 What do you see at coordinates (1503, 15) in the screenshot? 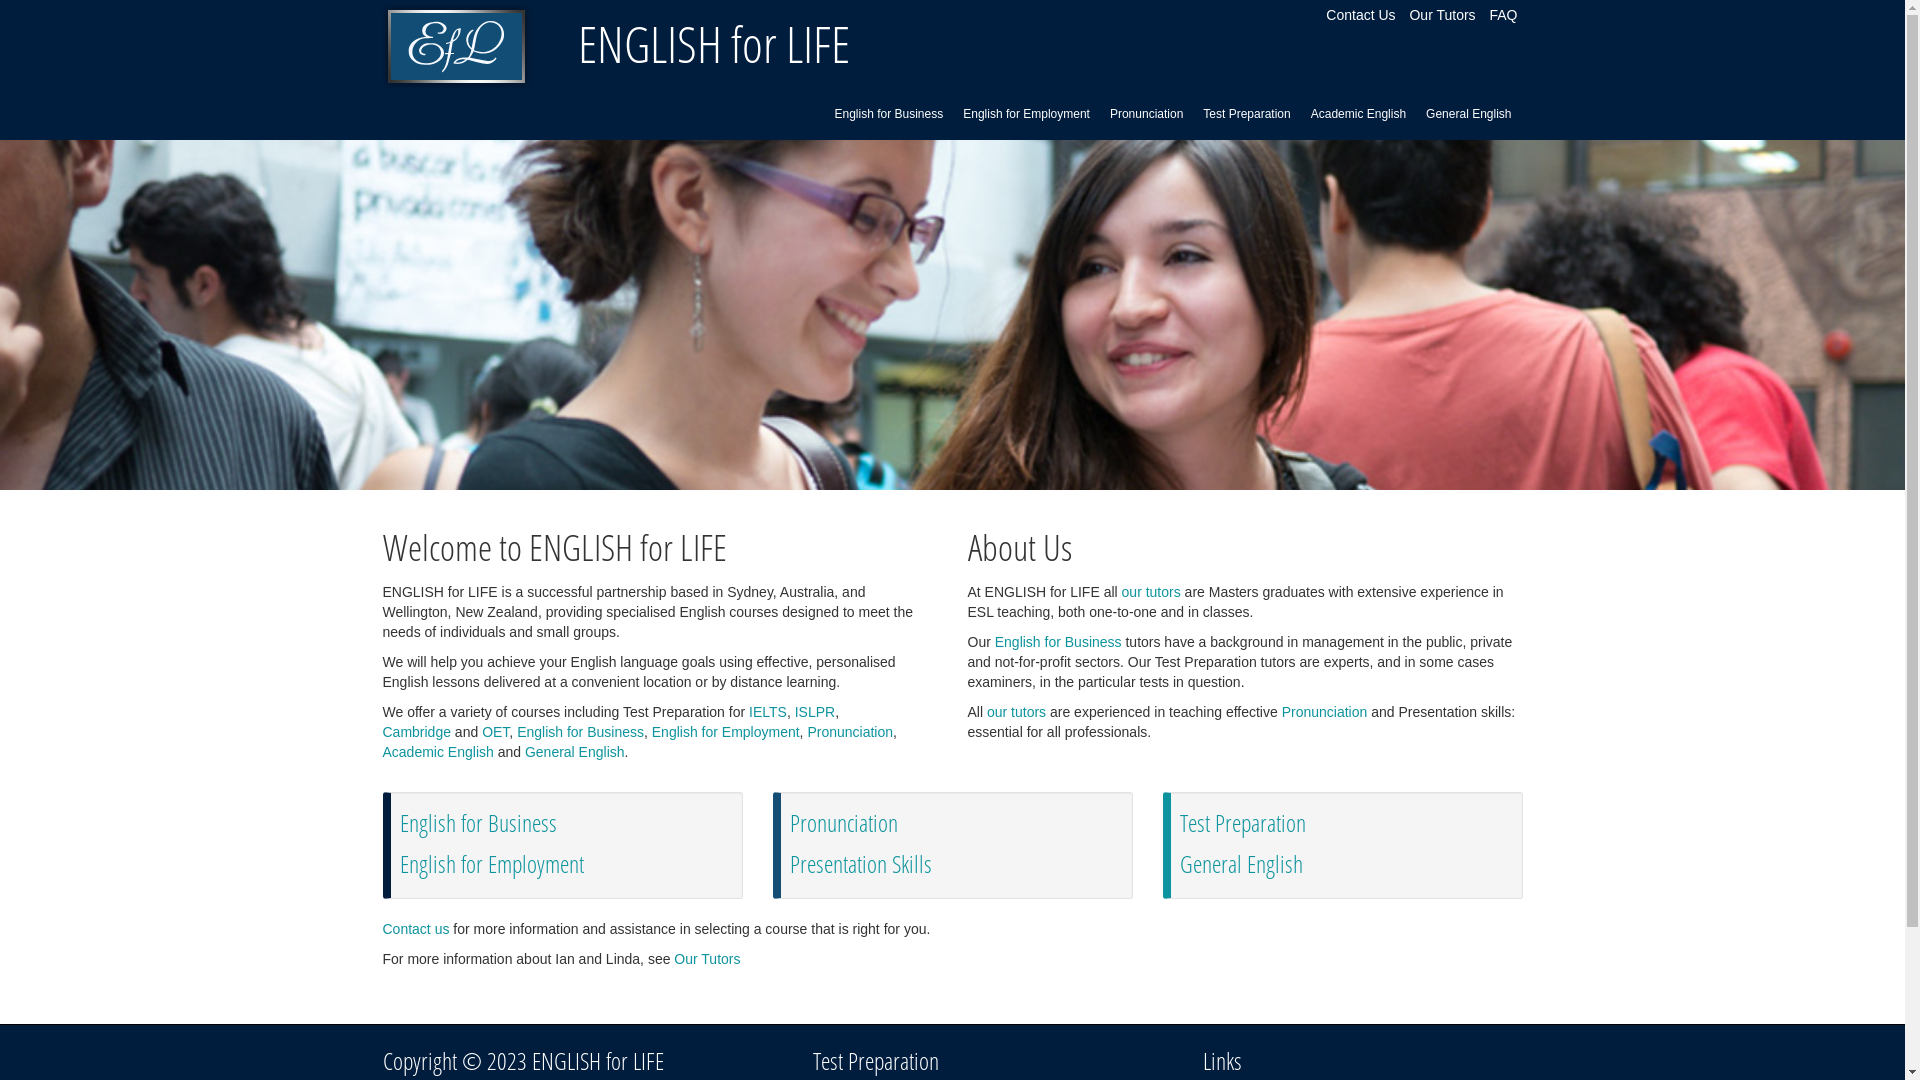
I see `FAQ` at bounding box center [1503, 15].